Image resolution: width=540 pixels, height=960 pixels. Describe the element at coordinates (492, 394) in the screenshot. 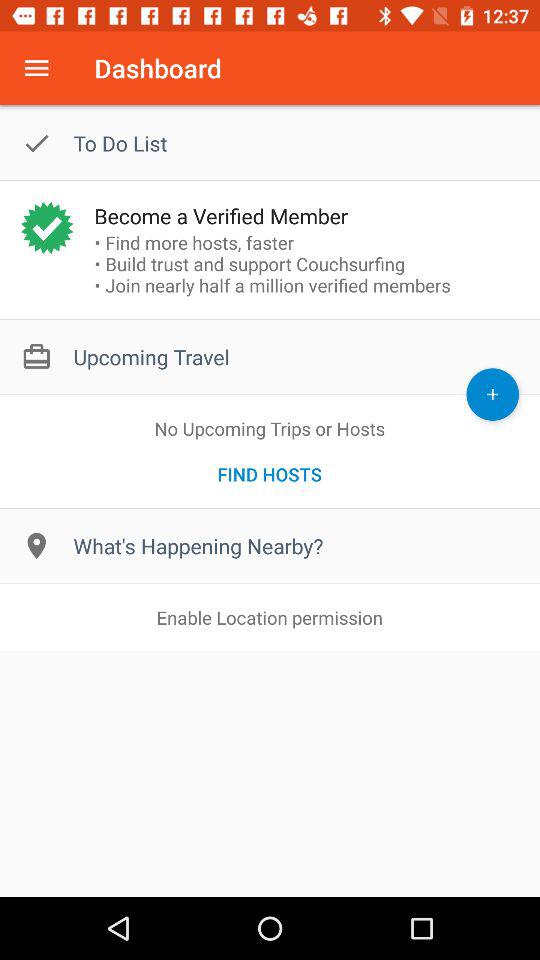

I see `choose icon next to the no upcoming trips item` at that location.